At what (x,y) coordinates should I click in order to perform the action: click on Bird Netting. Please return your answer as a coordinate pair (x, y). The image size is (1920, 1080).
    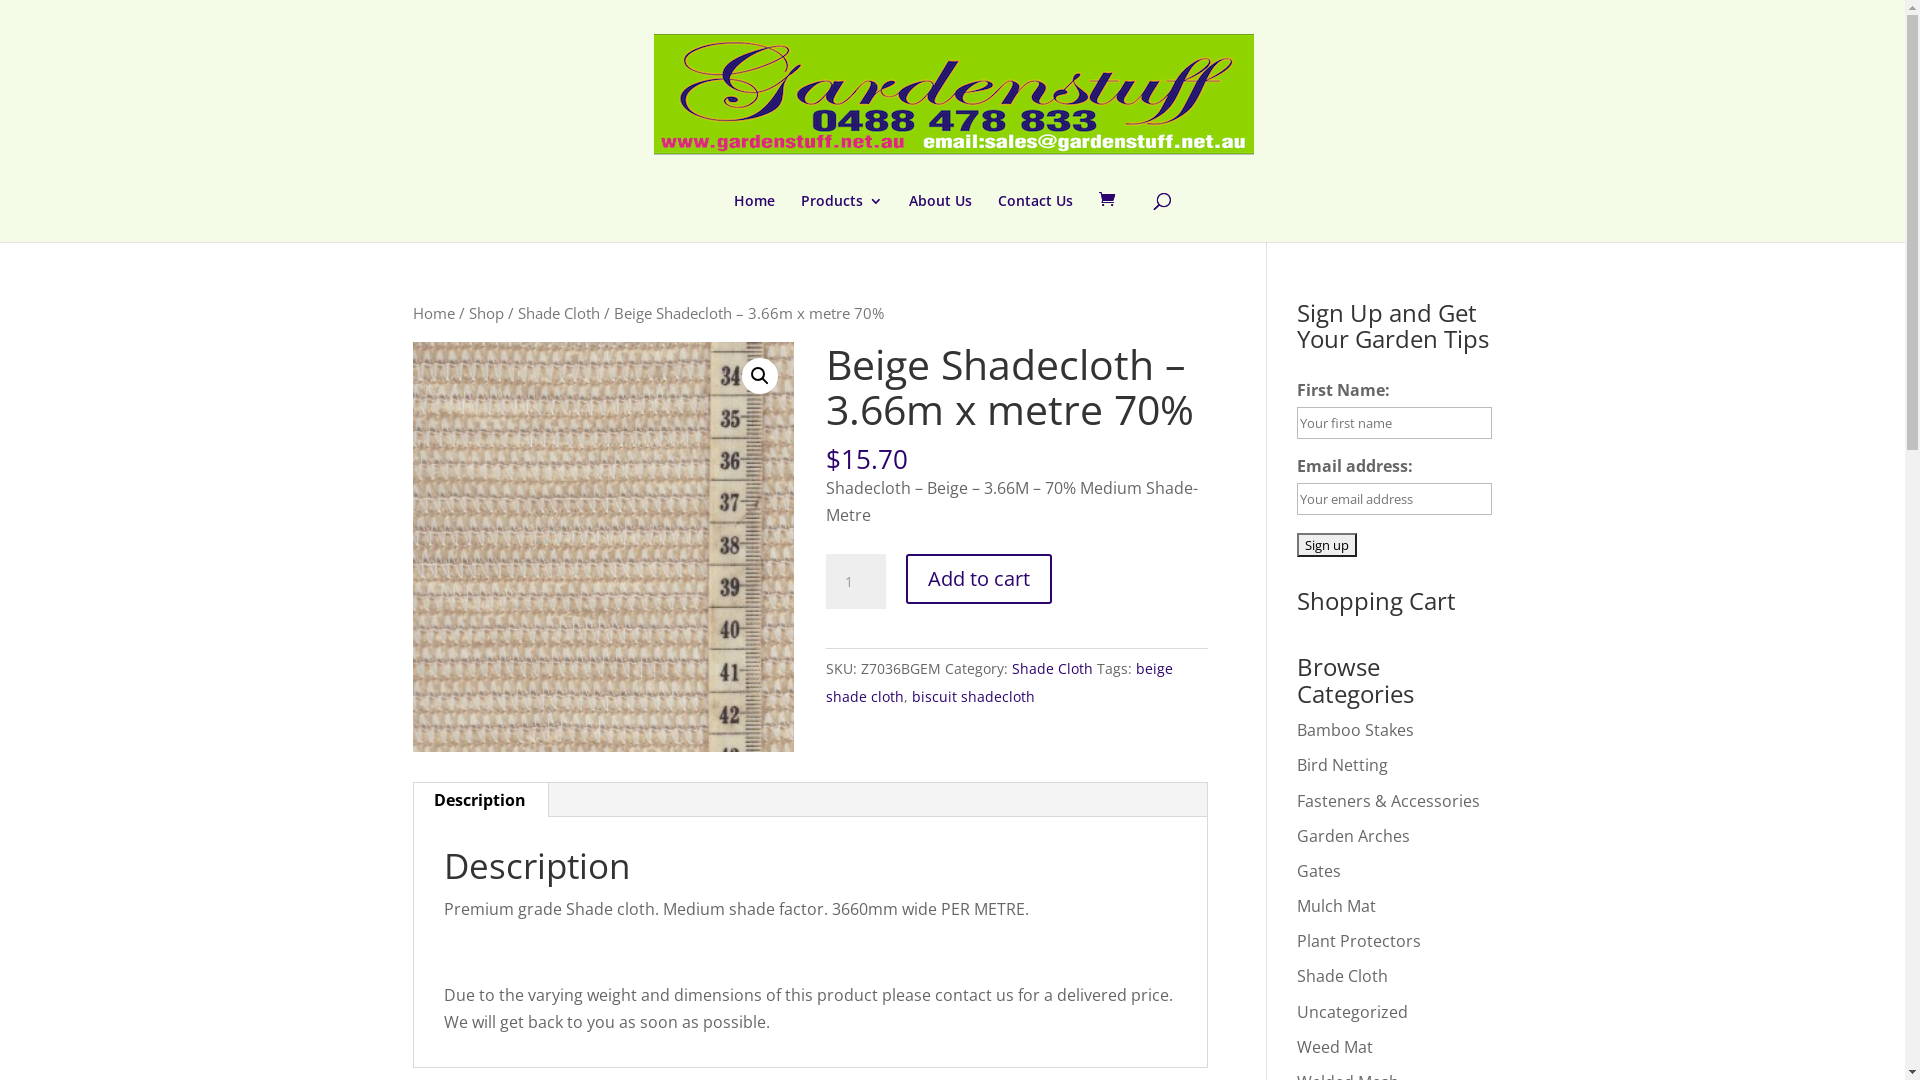
    Looking at the image, I should click on (1342, 765).